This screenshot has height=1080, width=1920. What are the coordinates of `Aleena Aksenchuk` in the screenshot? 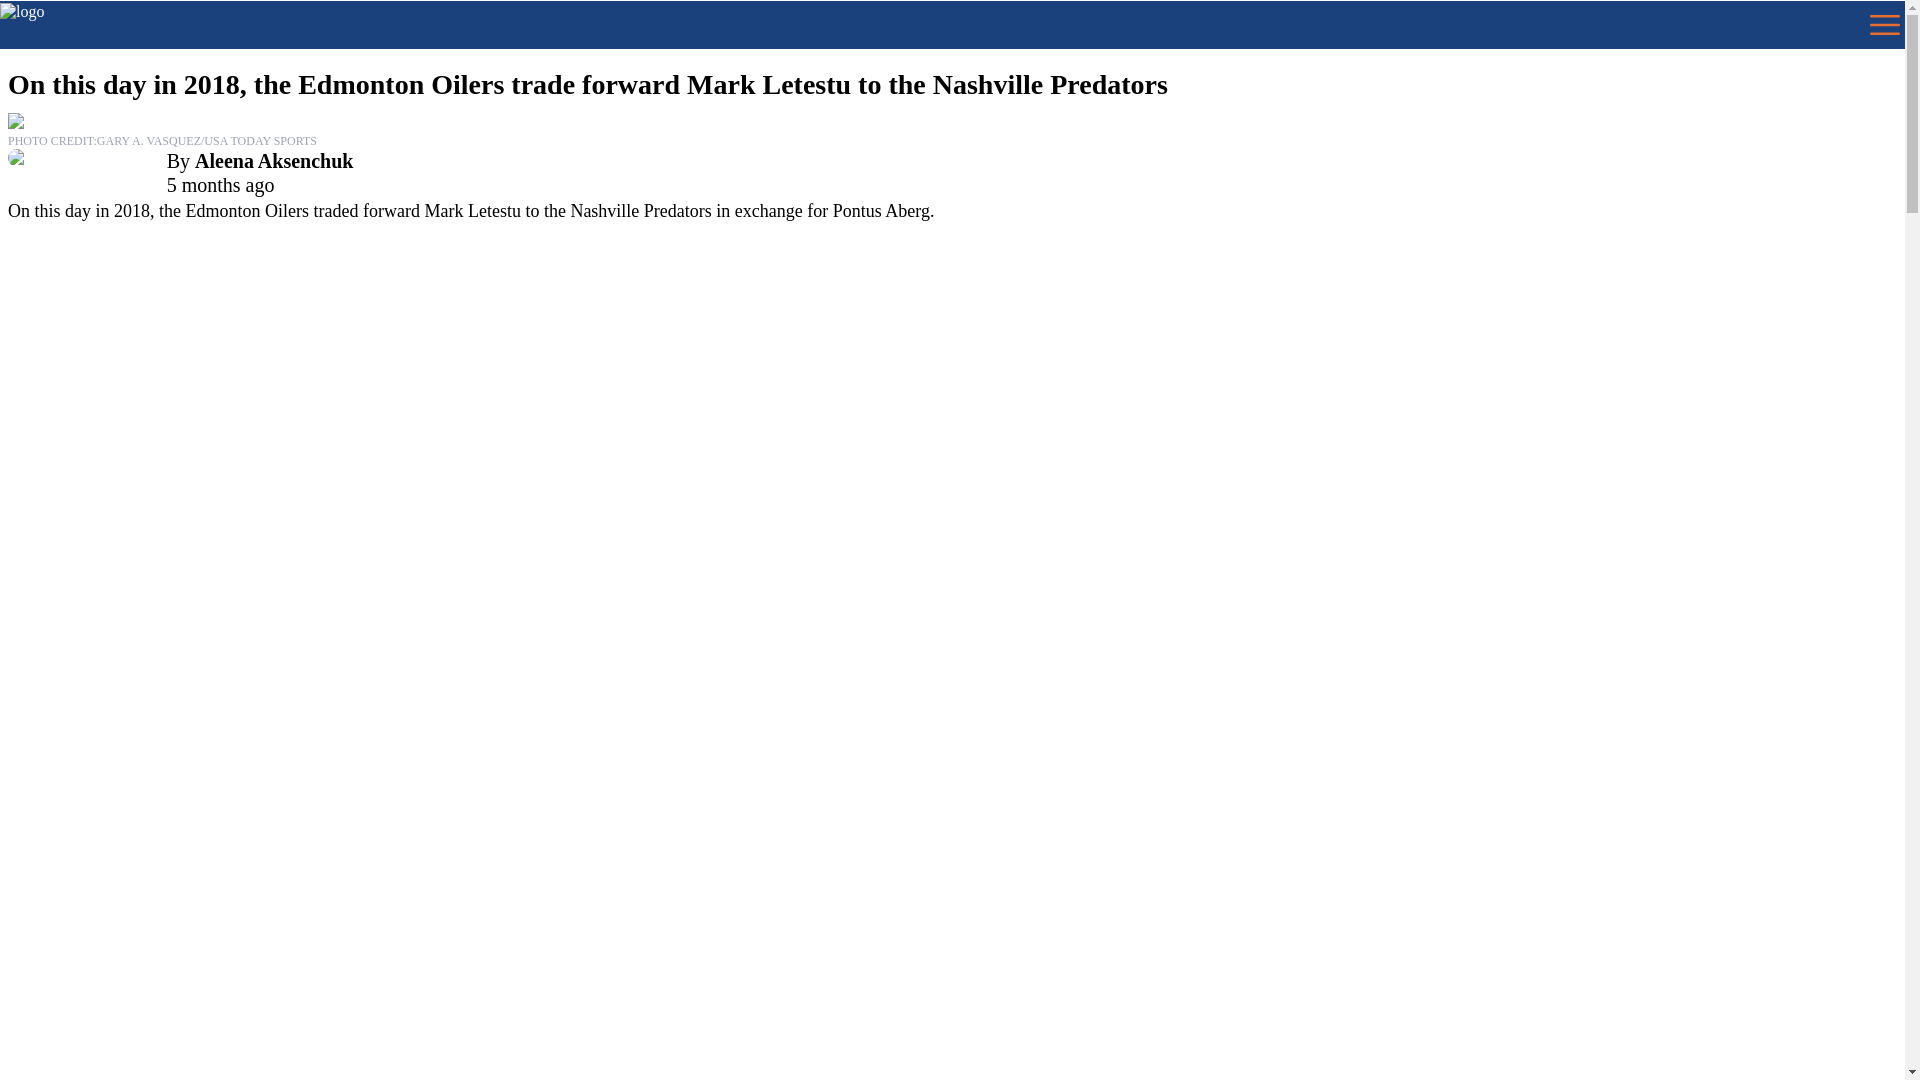 It's located at (274, 160).